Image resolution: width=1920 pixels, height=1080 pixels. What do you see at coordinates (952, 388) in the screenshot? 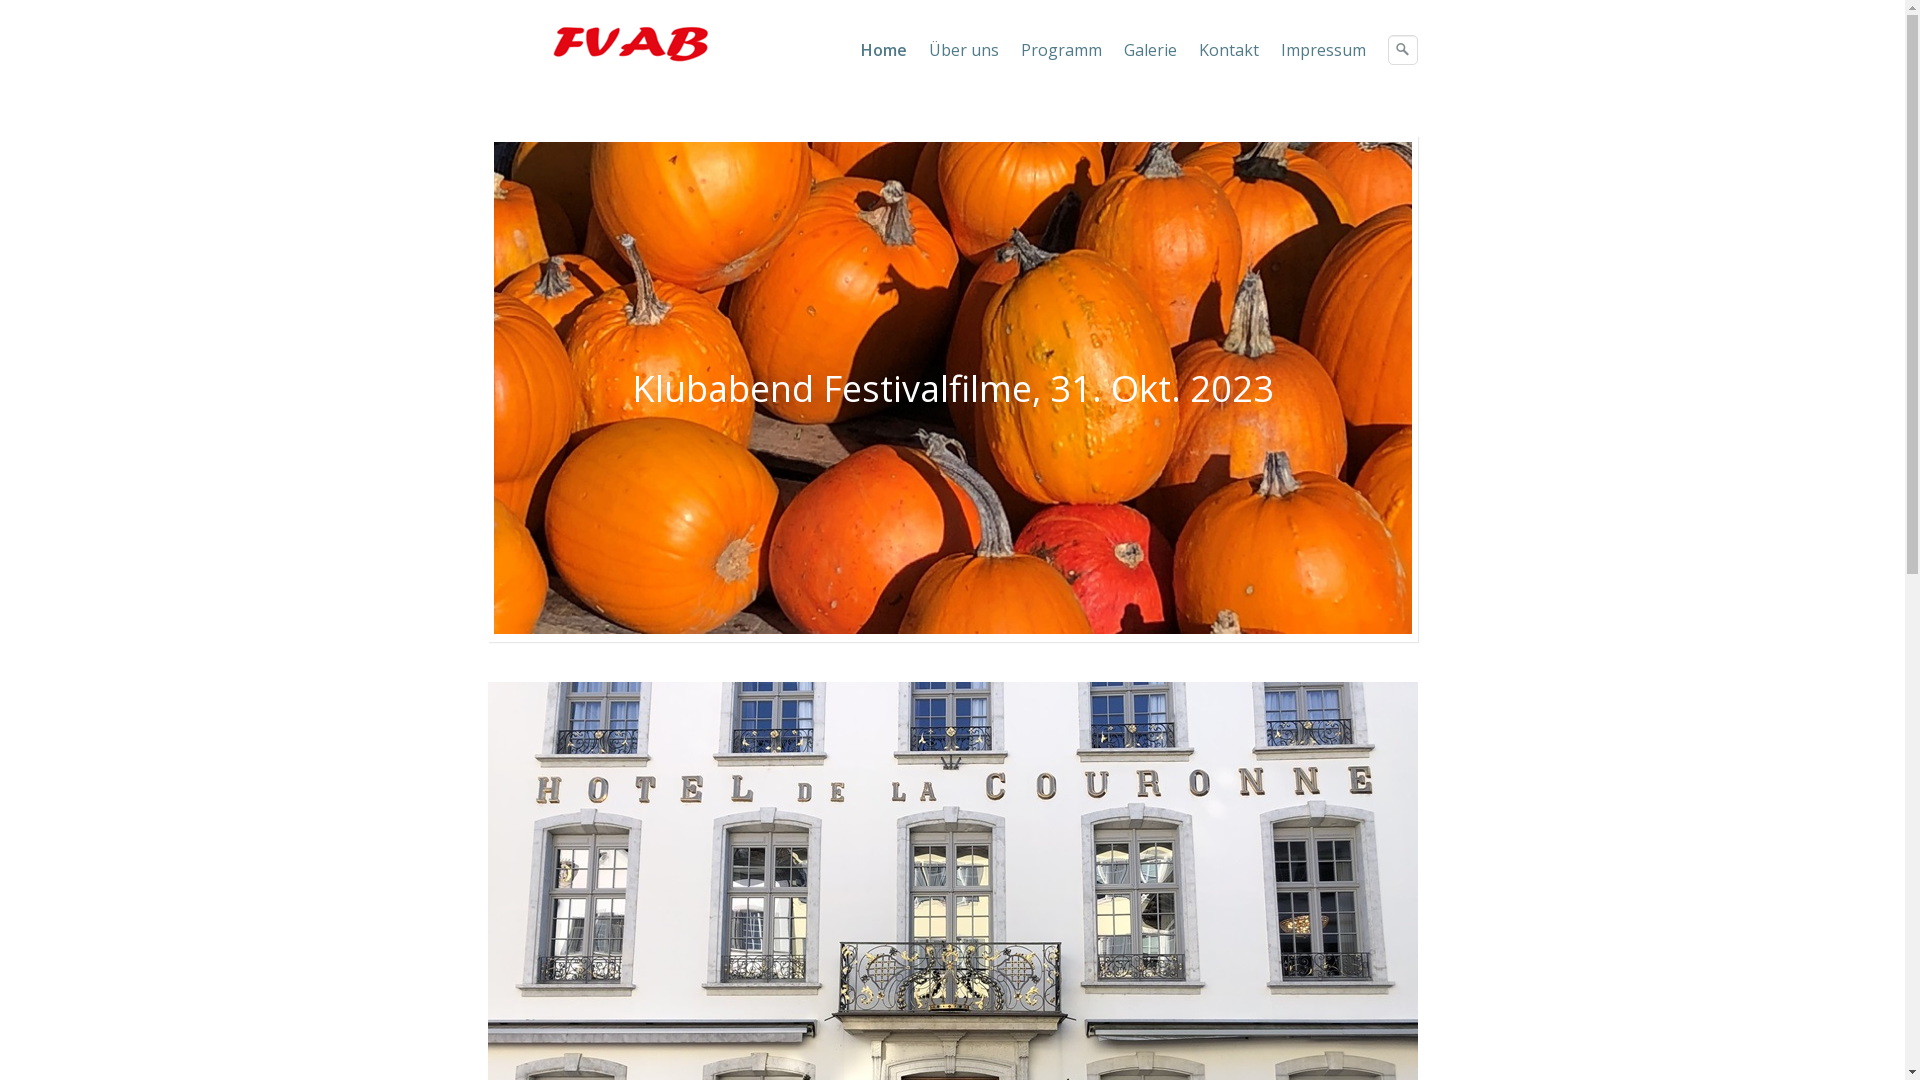
I see `Klubabend Festivalfilme, 31. Okt. 2023` at bounding box center [952, 388].